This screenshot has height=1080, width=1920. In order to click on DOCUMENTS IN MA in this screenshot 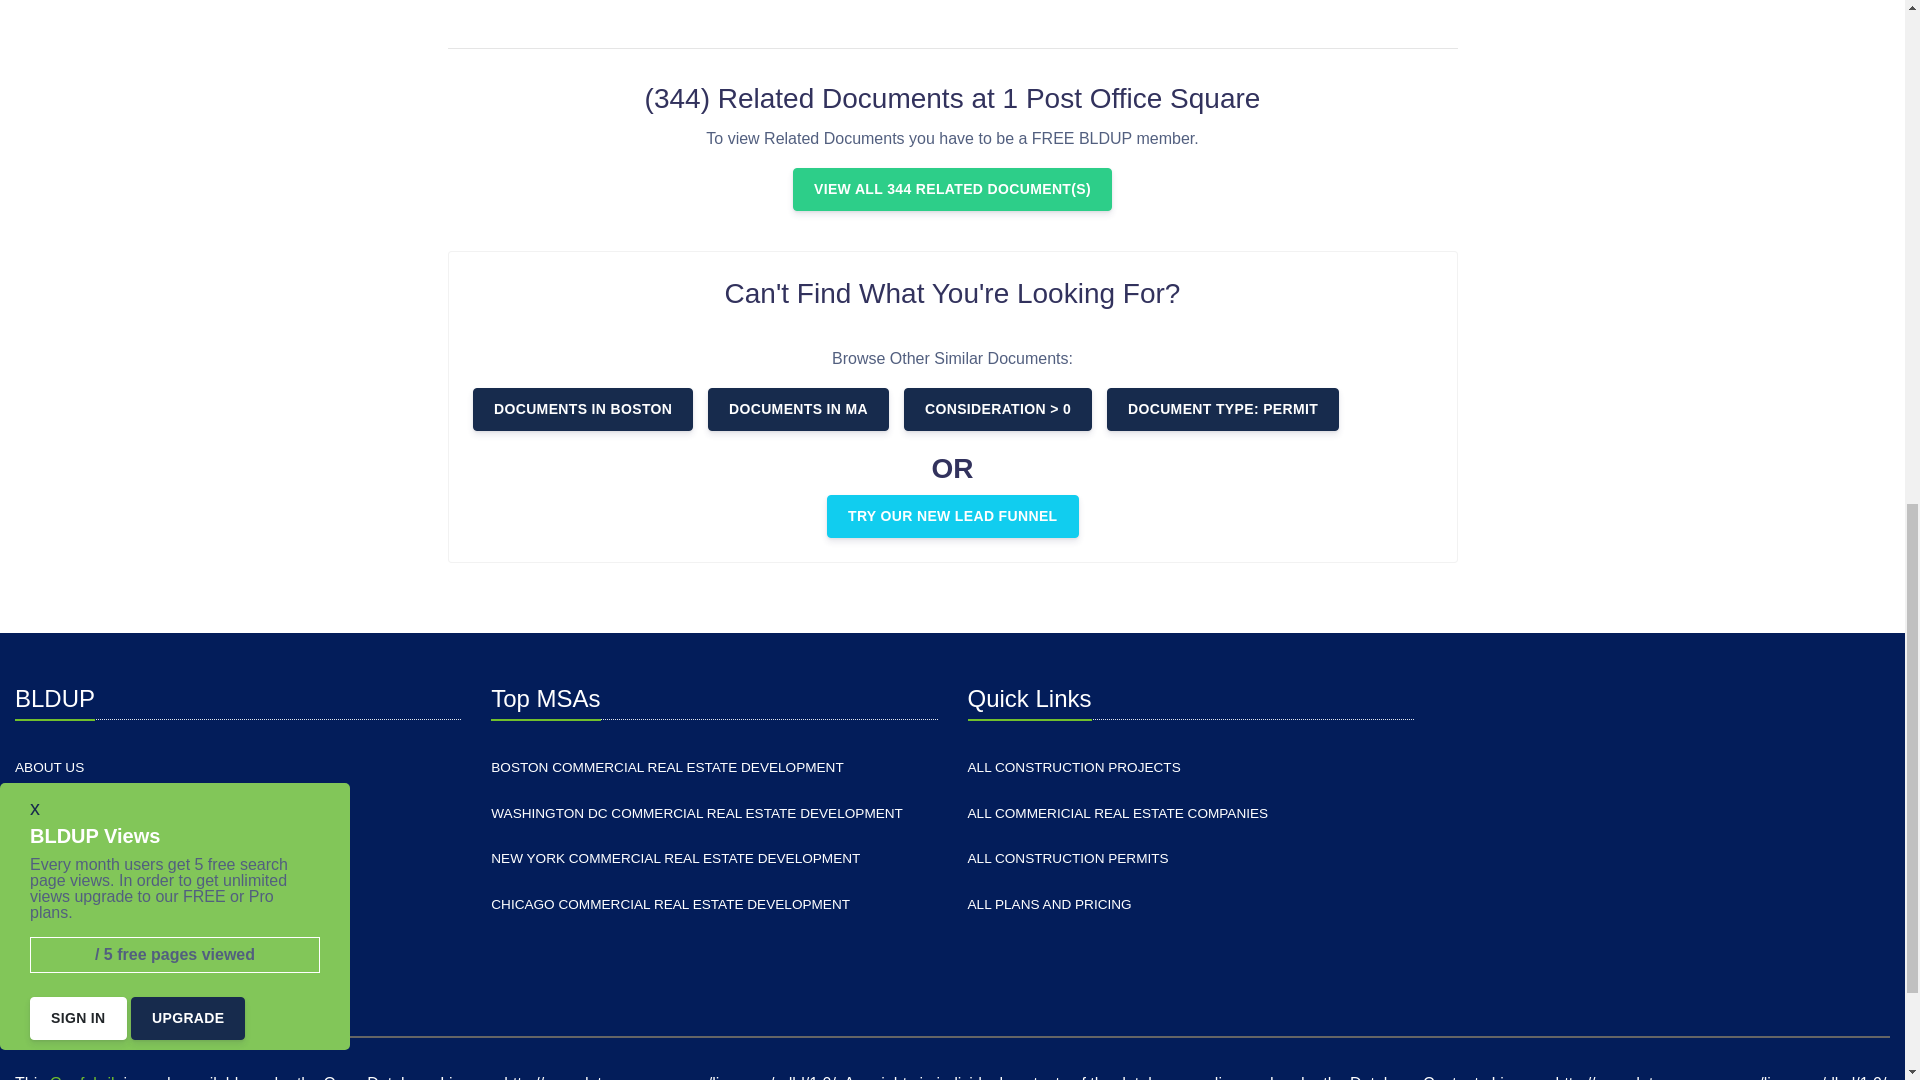, I will do `click(798, 408)`.